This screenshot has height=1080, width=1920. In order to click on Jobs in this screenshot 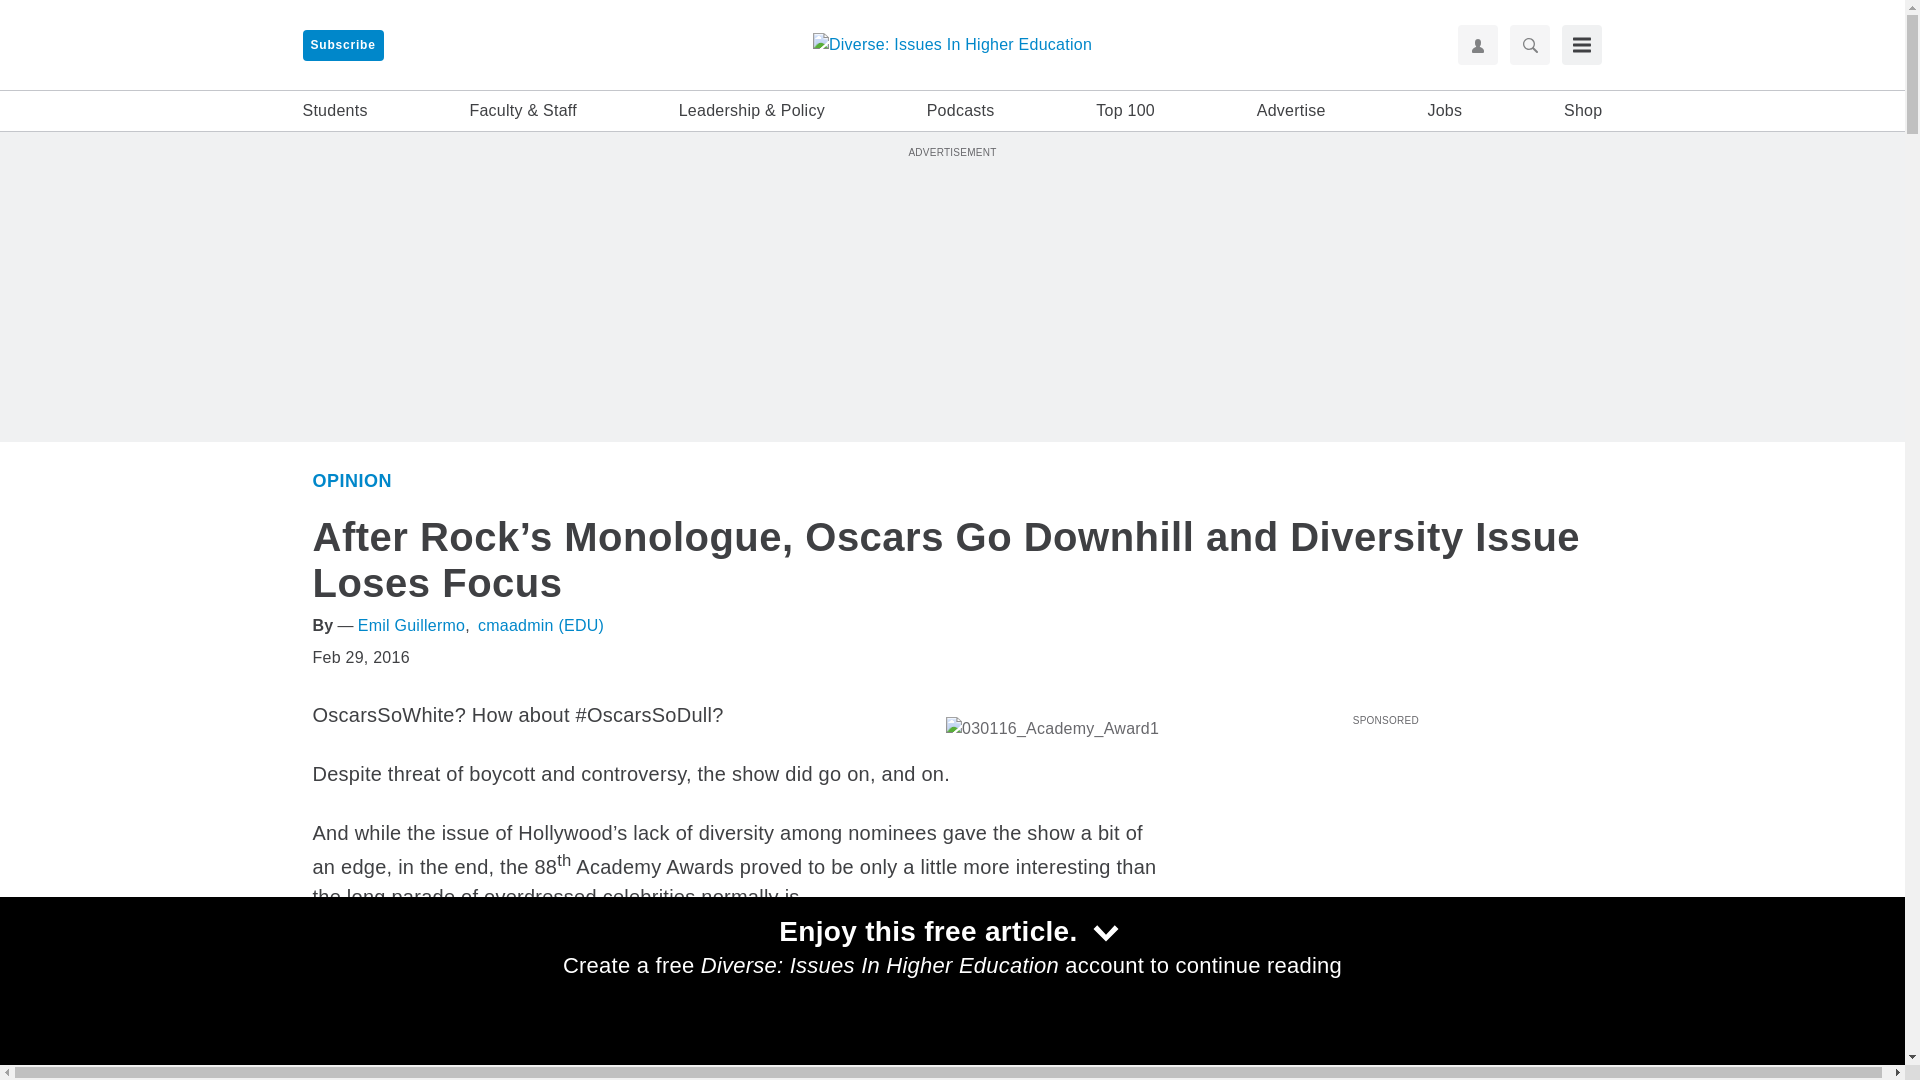, I will do `click(1444, 111)`.